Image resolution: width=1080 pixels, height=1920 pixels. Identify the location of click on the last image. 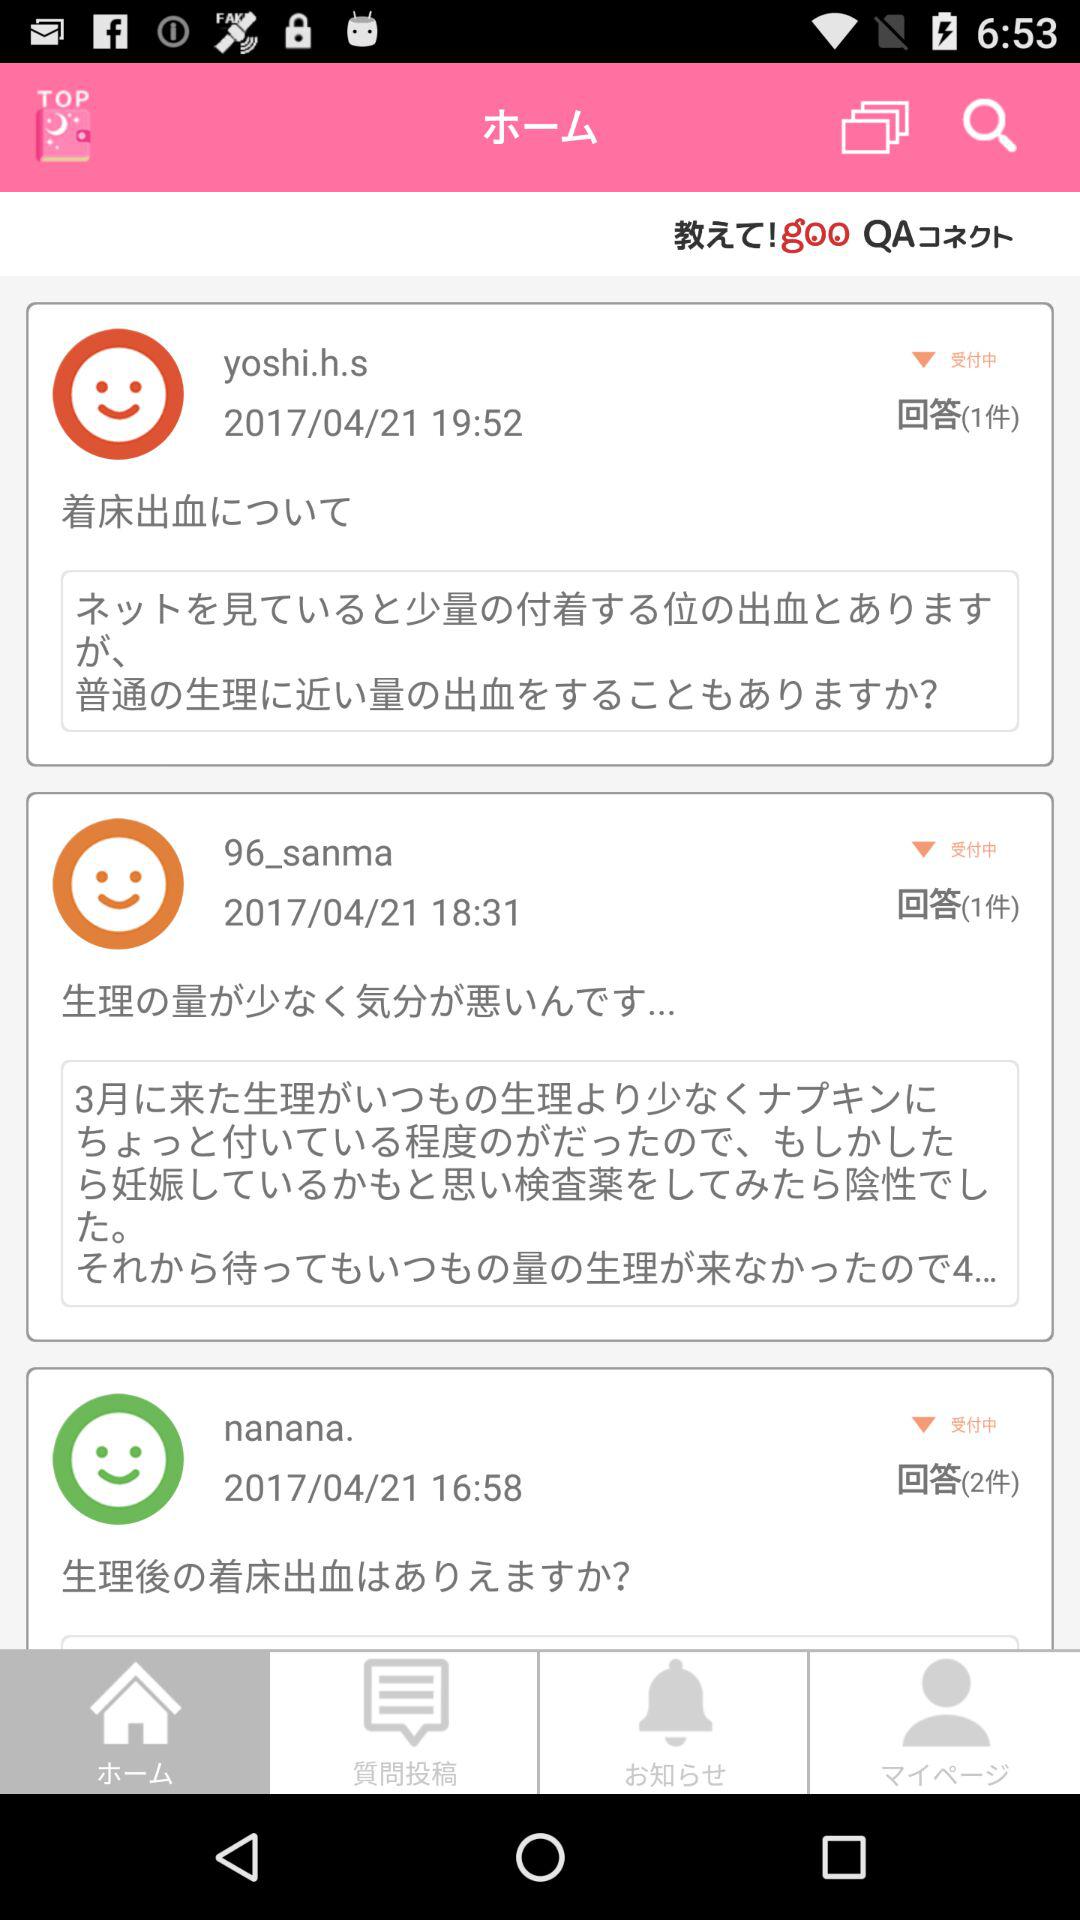
(118, 1458).